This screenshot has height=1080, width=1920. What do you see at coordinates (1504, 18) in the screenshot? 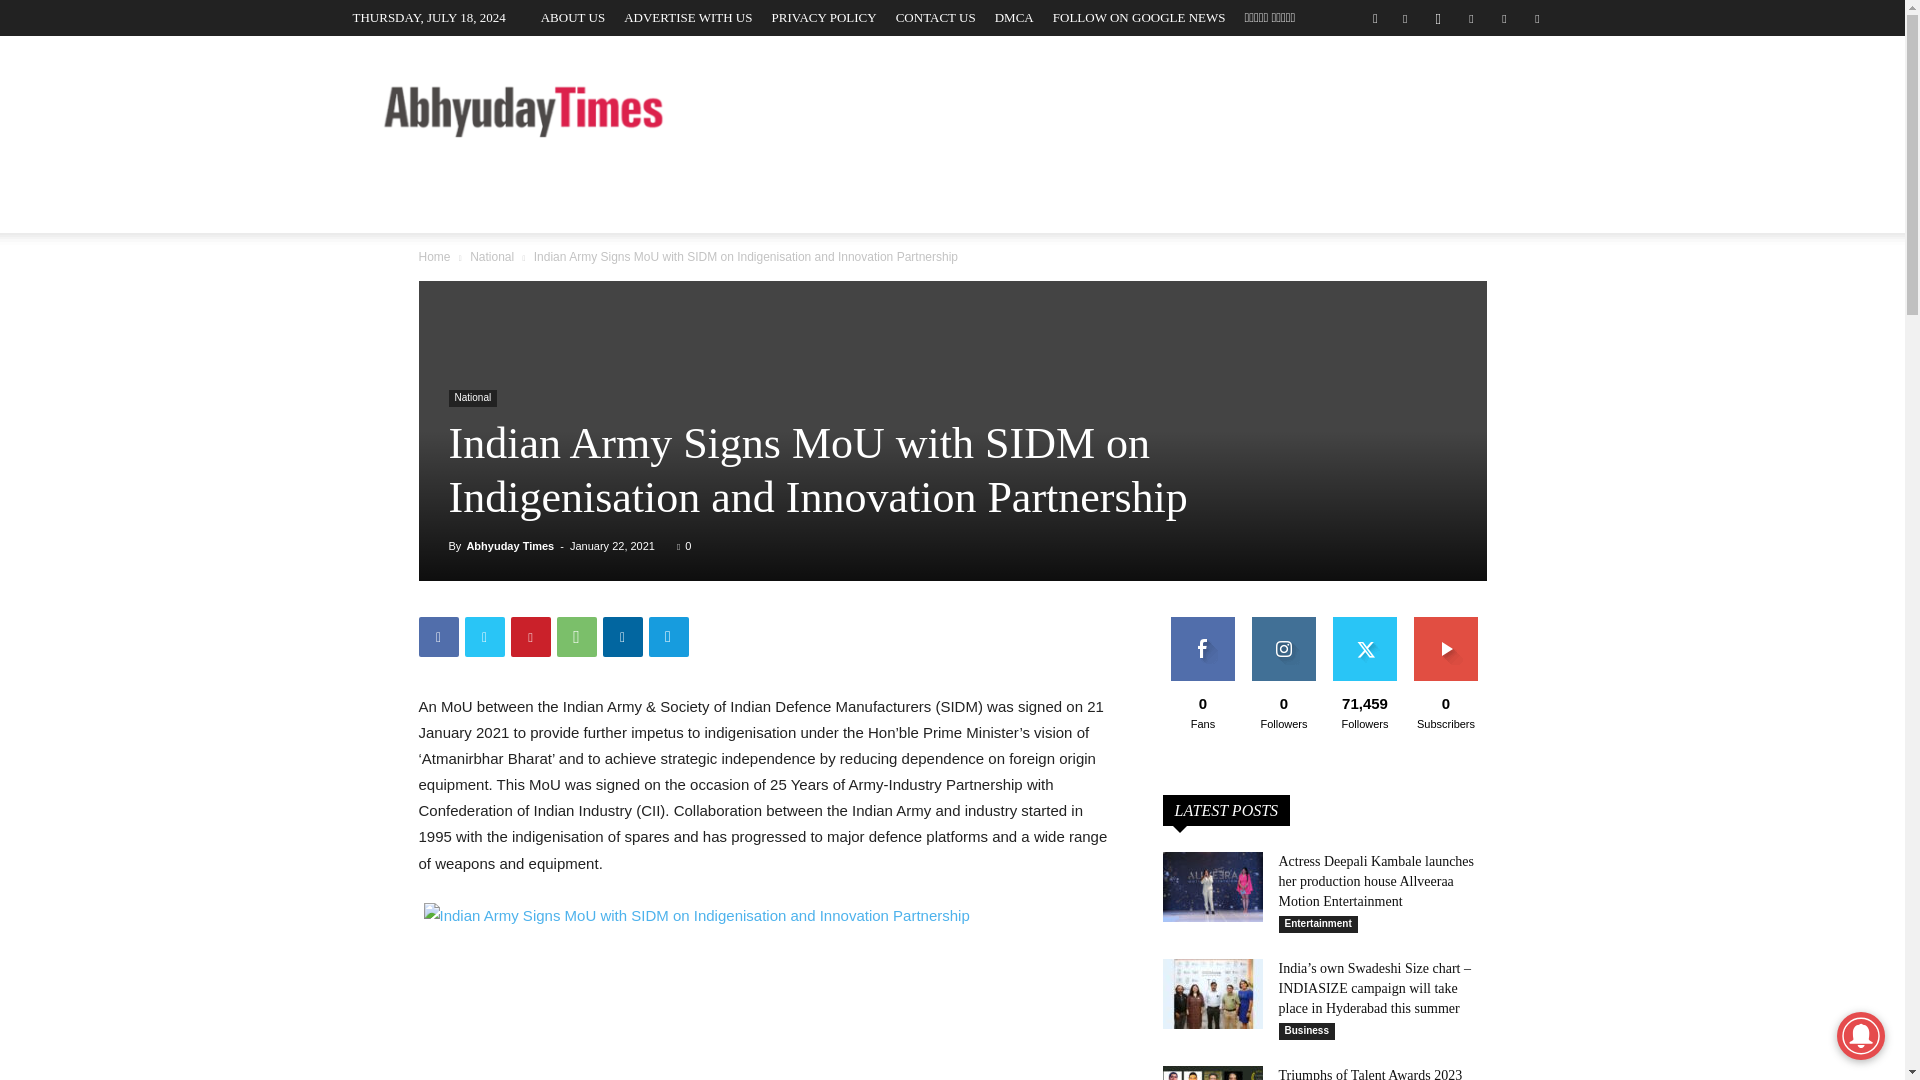
I see `Vimeo` at bounding box center [1504, 18].